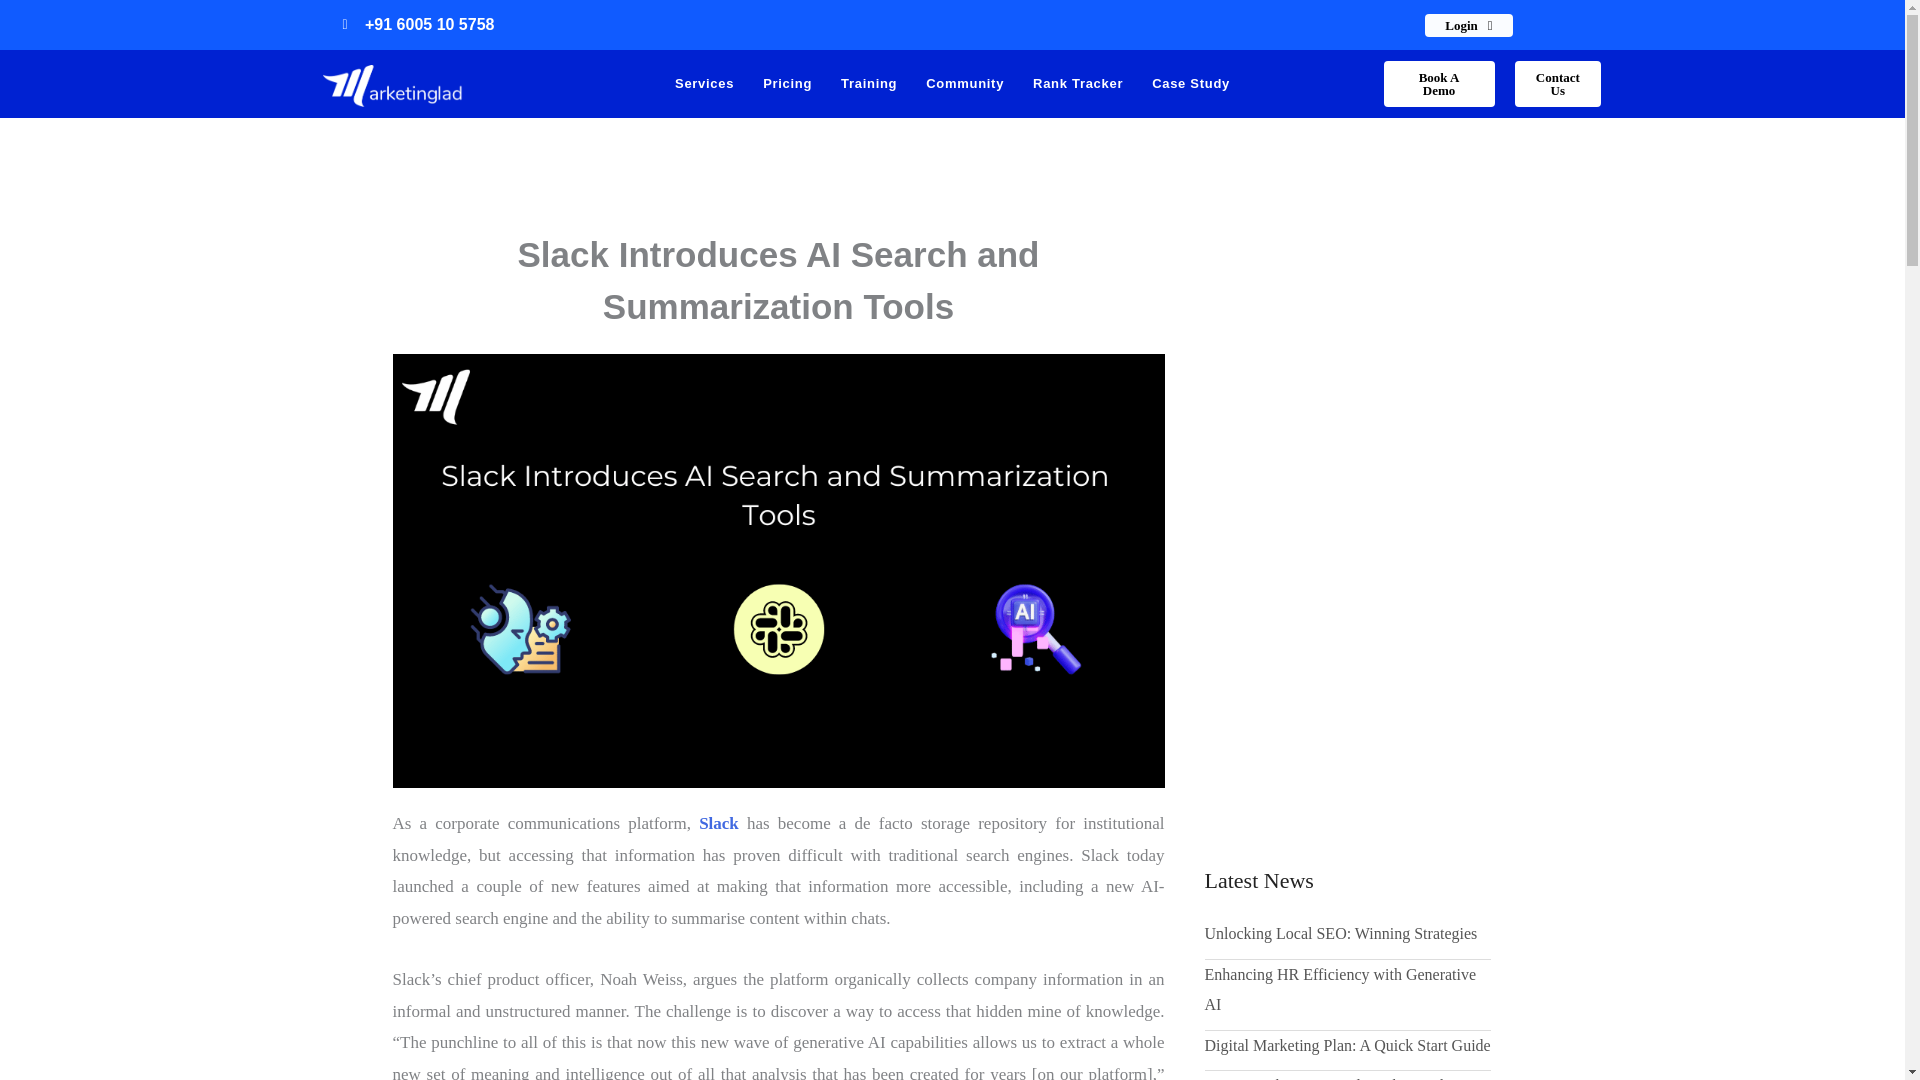 This screenshot has height=1080, width=1920. I want to click on Login, so click(1468, 25).